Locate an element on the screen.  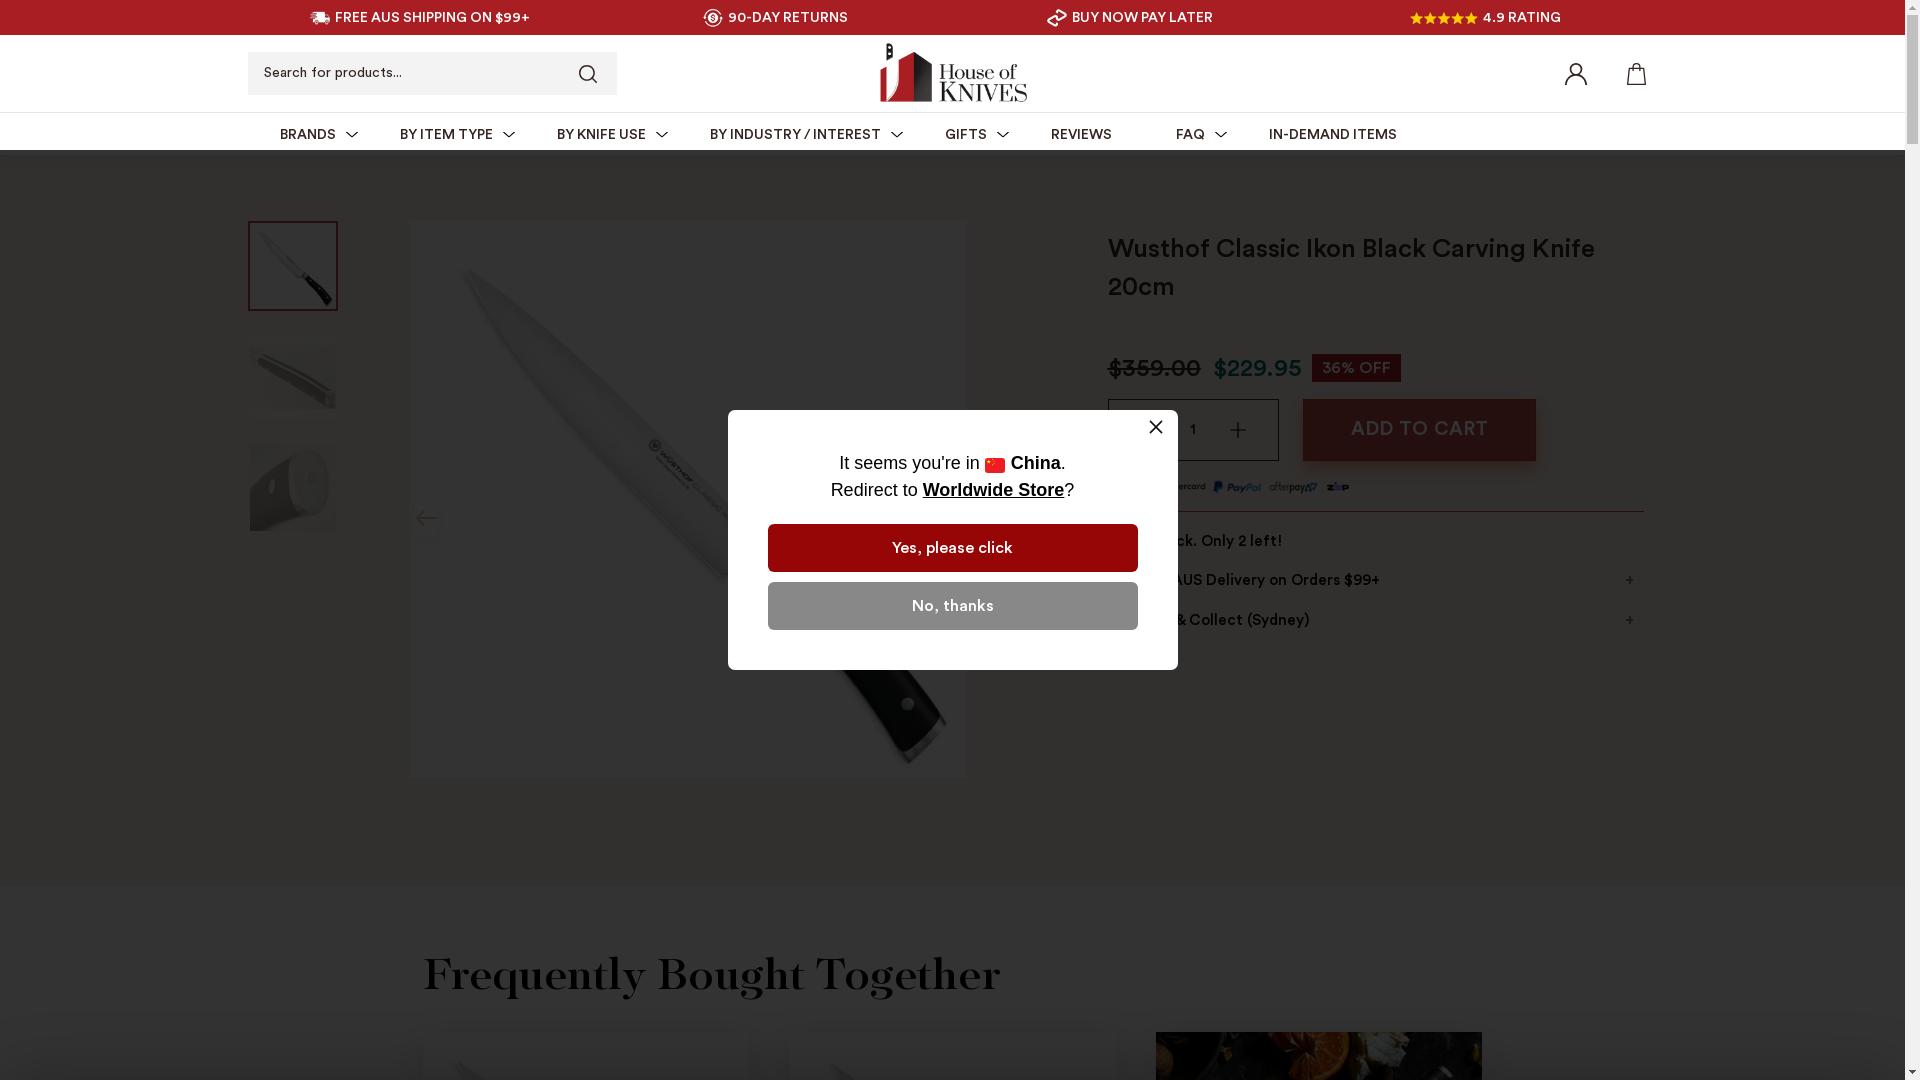
BY INDUSTRY / INTEREST is located at coordinates (796, 134).